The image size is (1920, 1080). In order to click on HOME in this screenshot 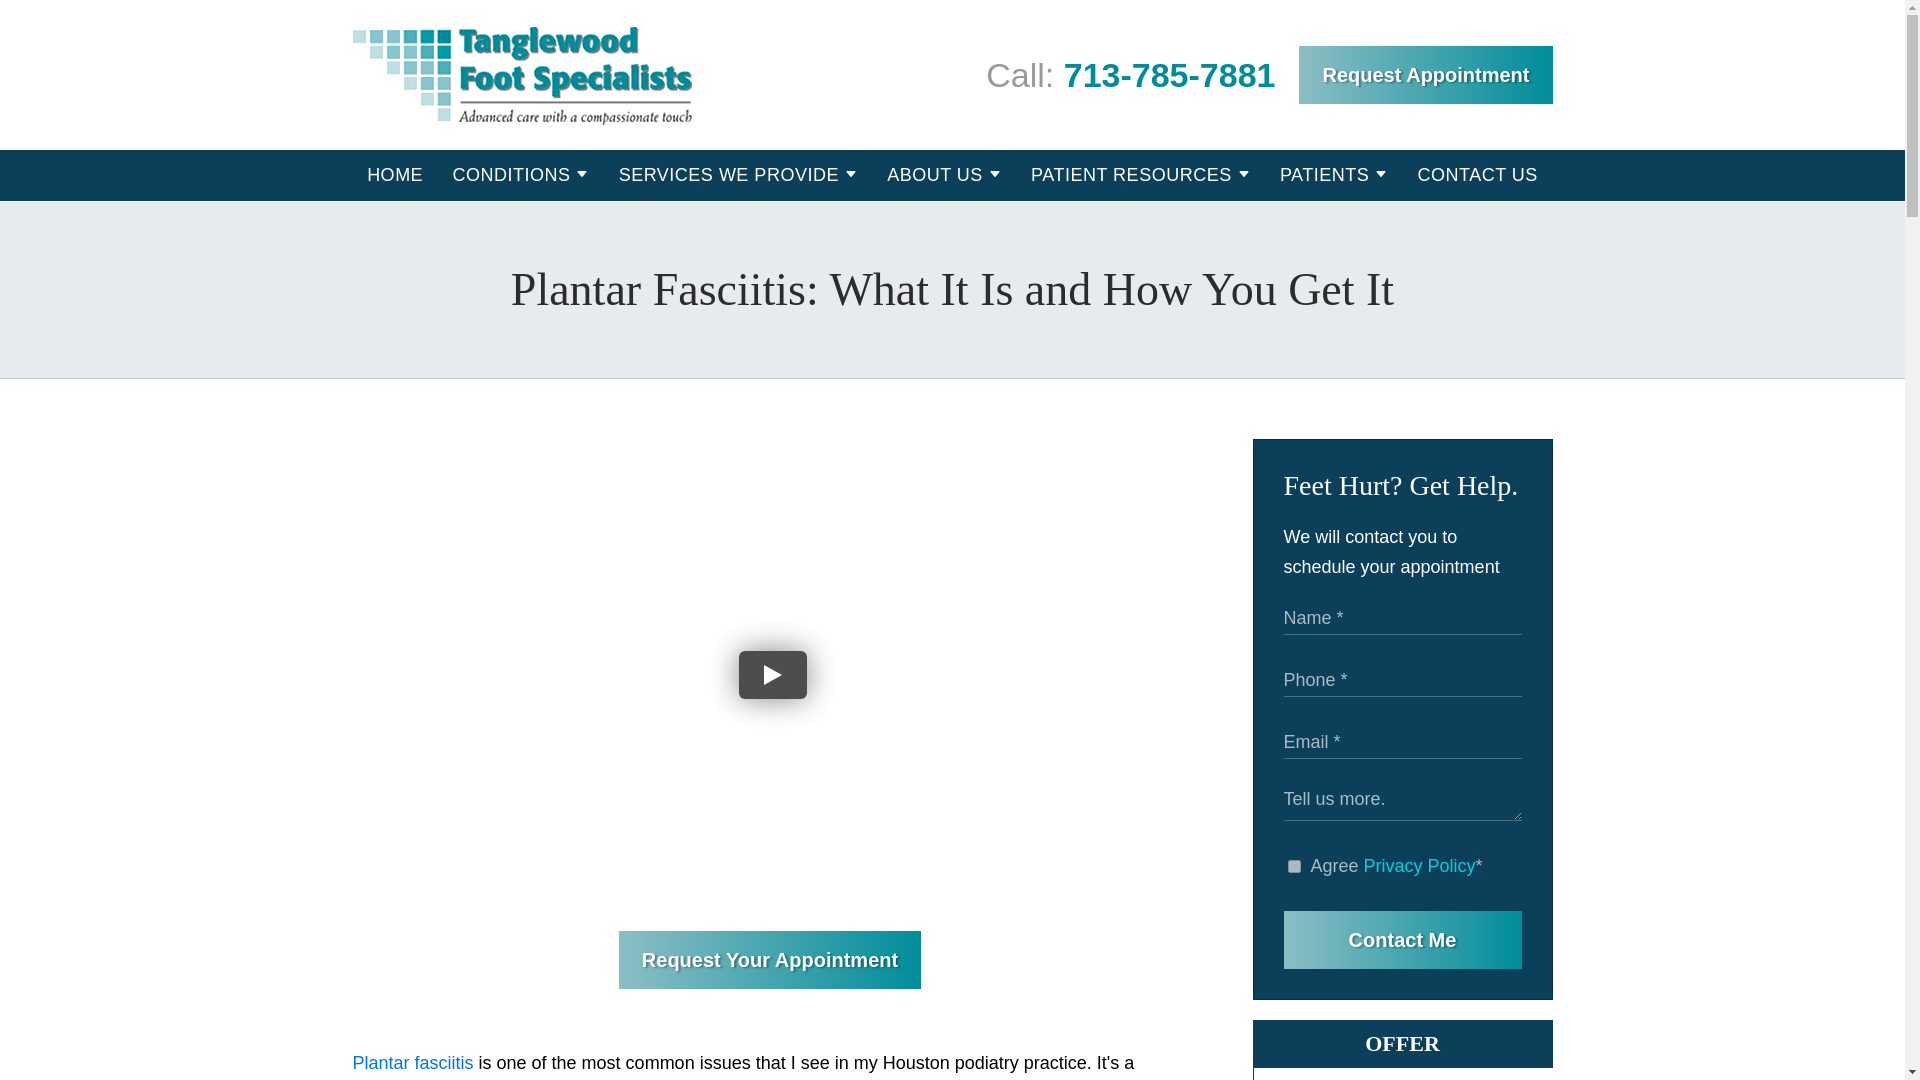, I will do `click(394, 175)`.